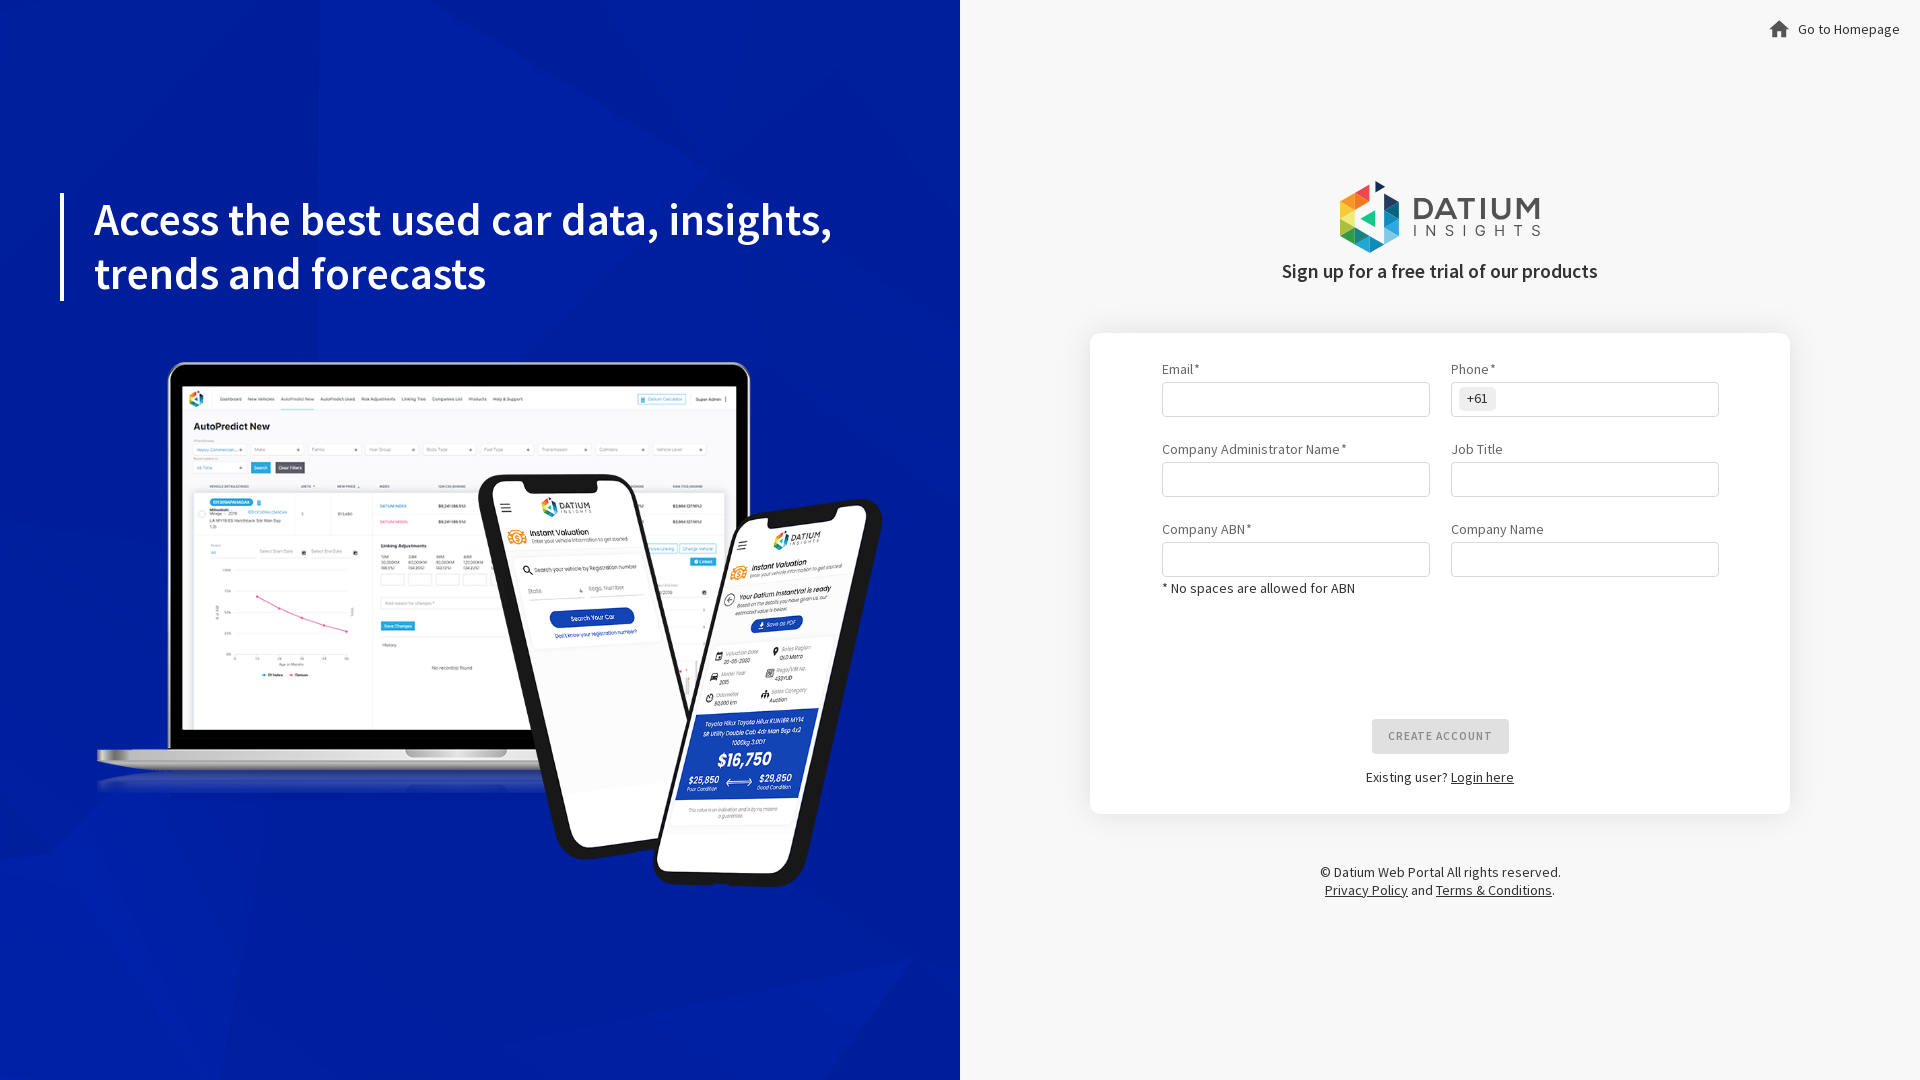 This screenshot has height=1080, width=1920. I want to click on Login here, so click(1482, 777).